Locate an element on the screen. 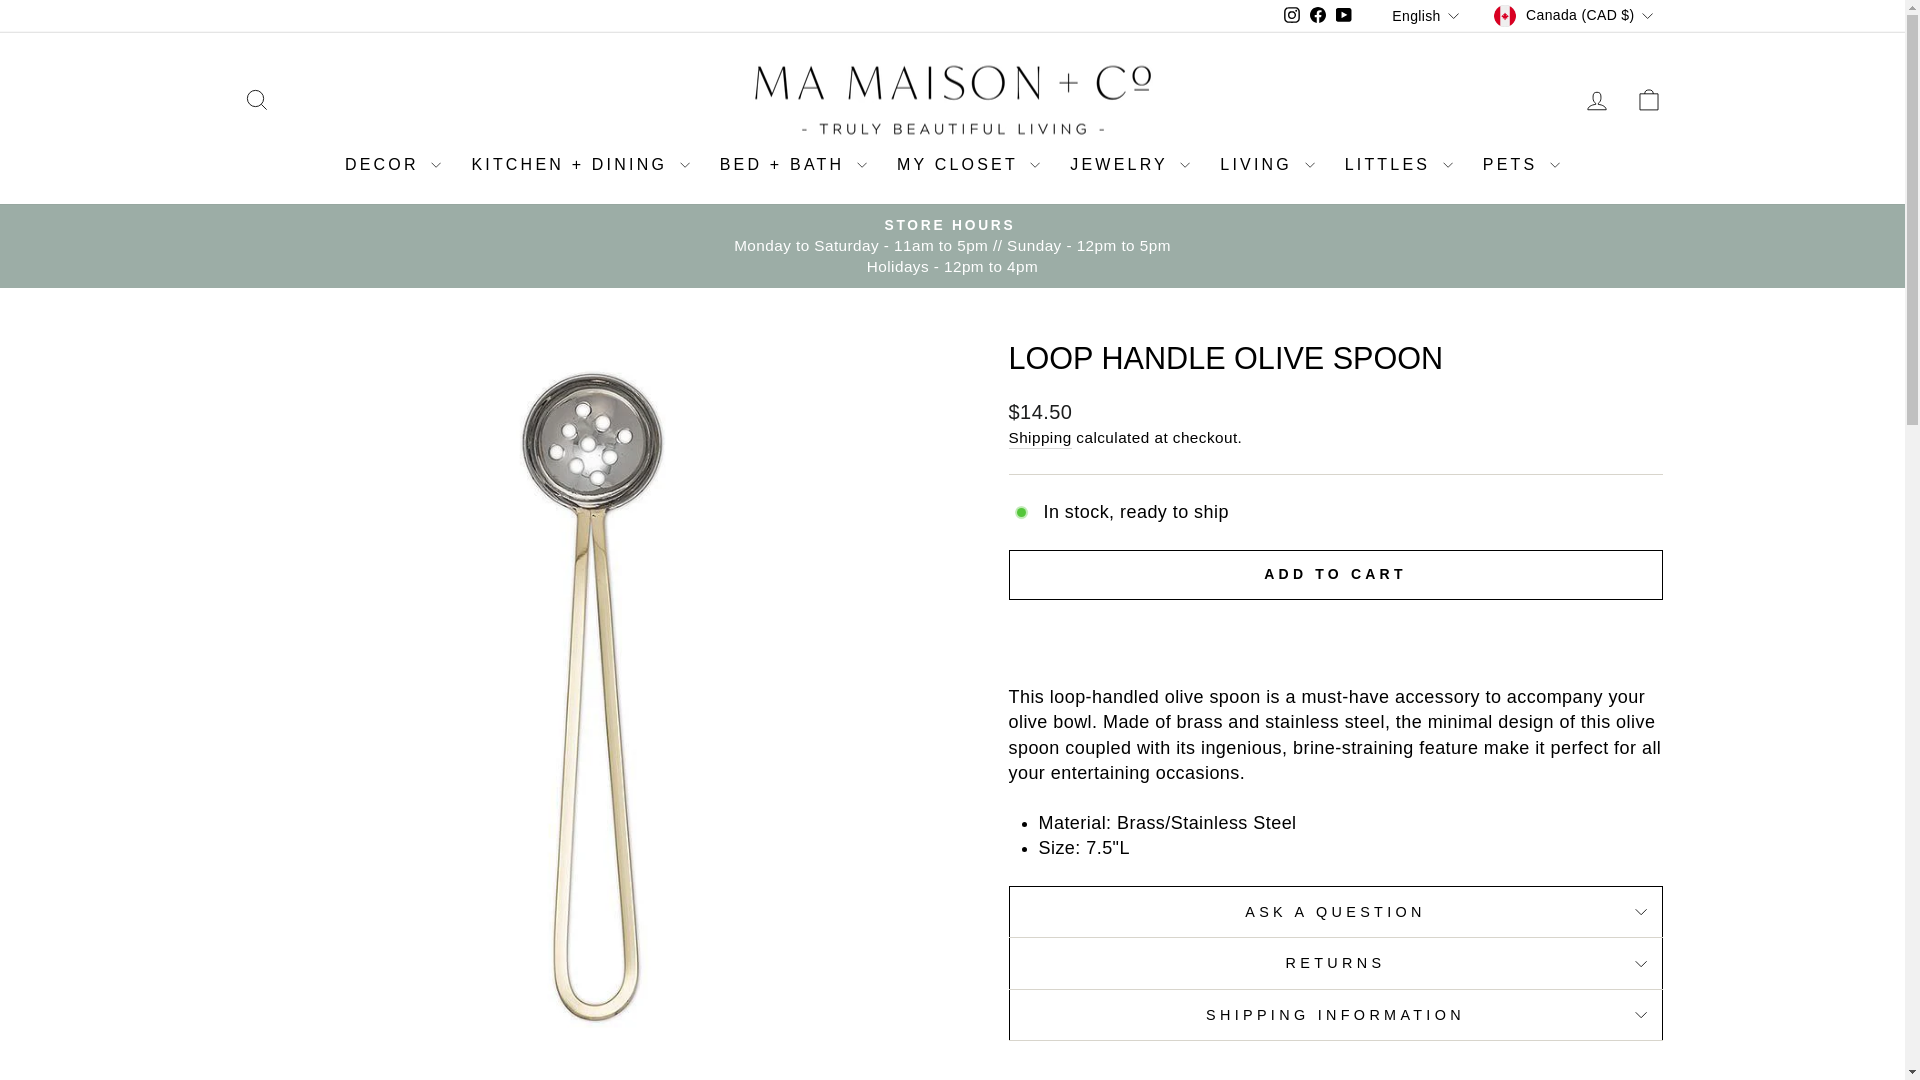  instagram is located at coordinates (1292, 14).